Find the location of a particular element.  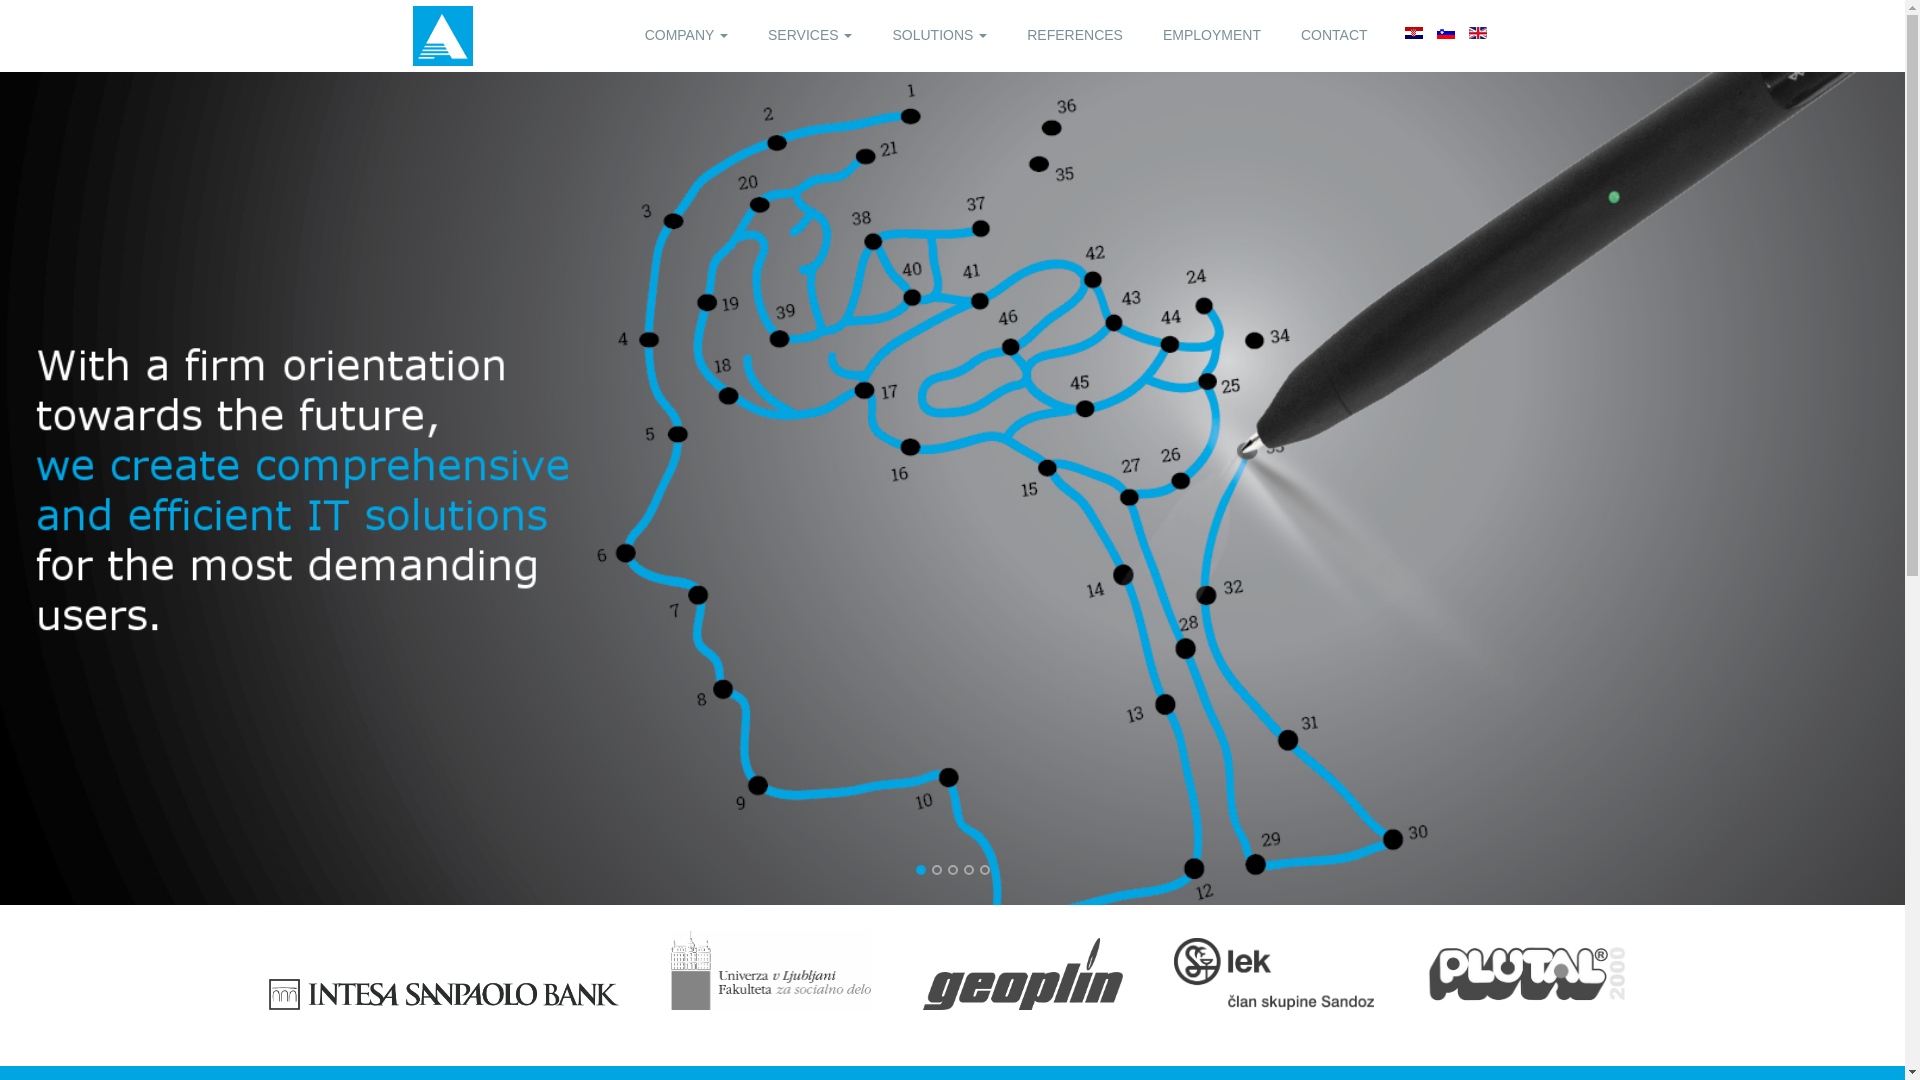

REFERENCES is located at coordinates (1074, 35).